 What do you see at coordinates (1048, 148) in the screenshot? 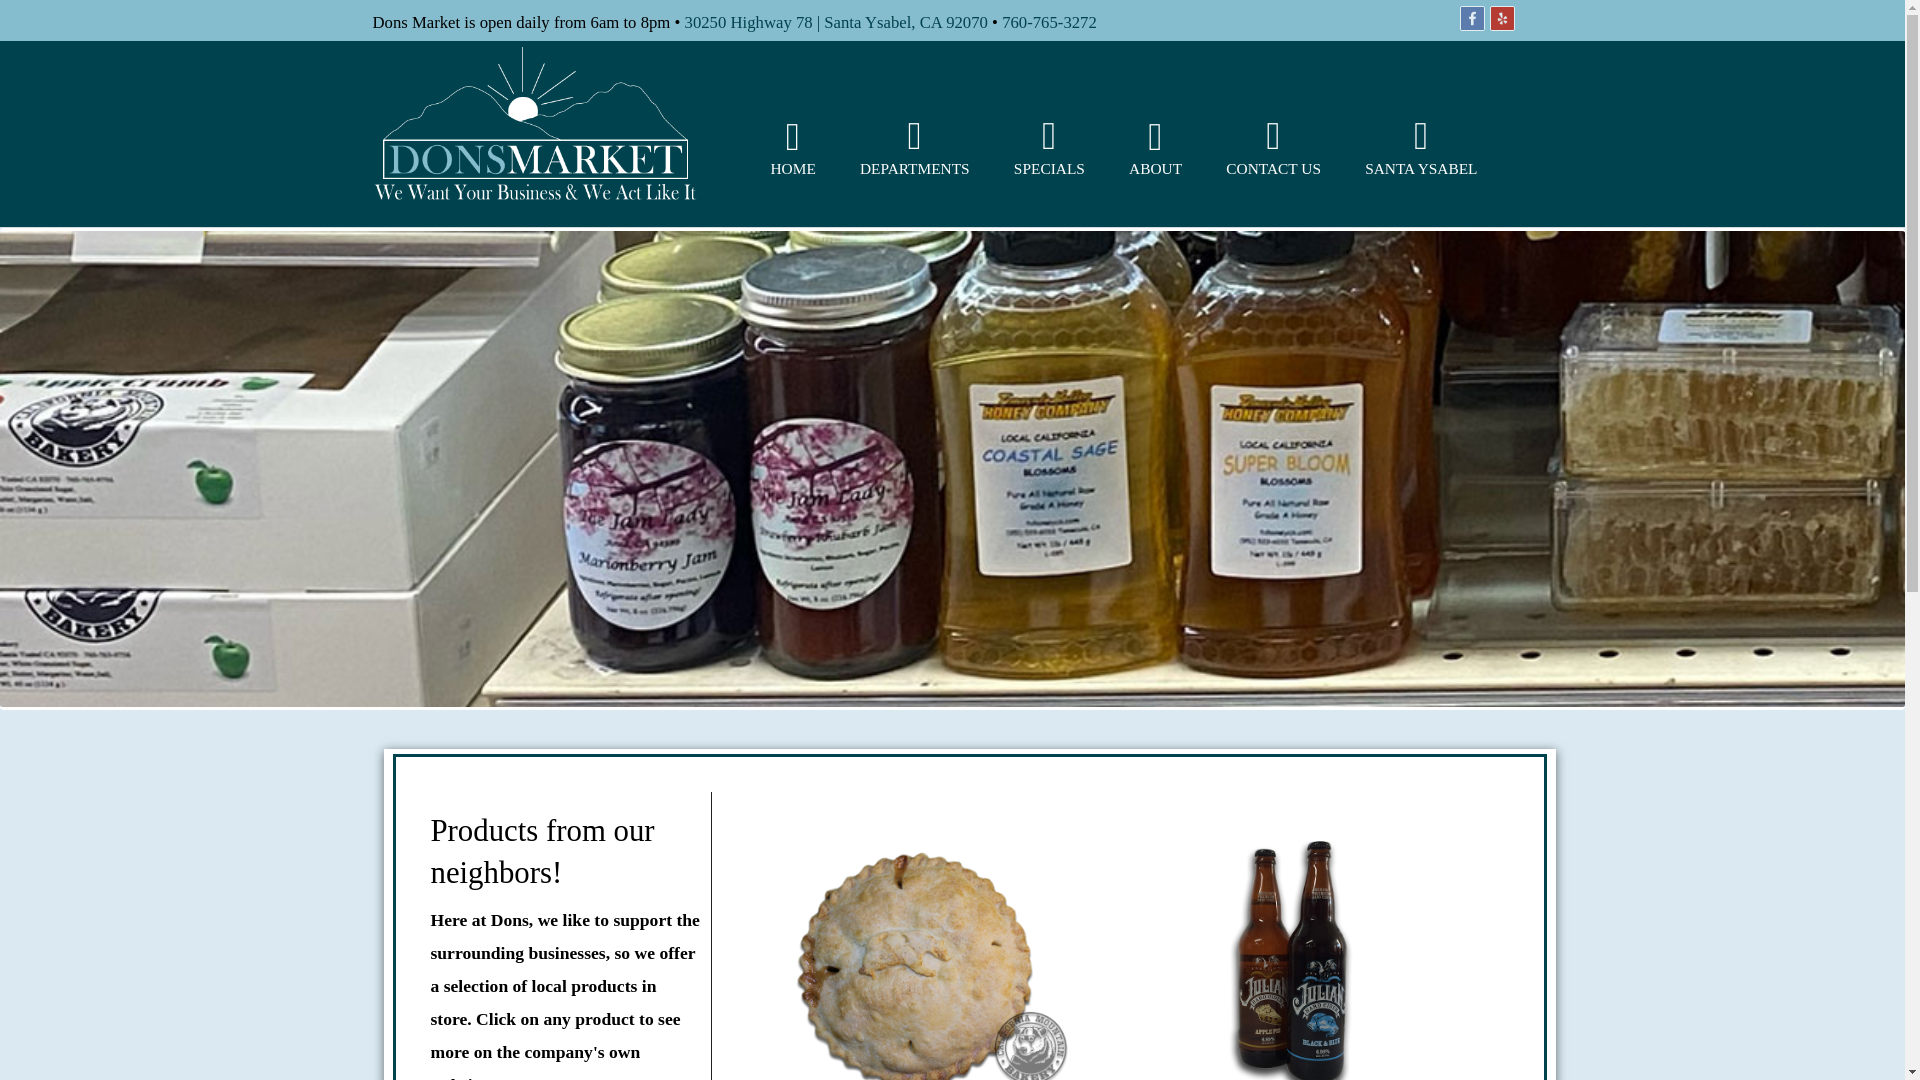
I see `SPECIALS` at bounding box center [1048, 148].